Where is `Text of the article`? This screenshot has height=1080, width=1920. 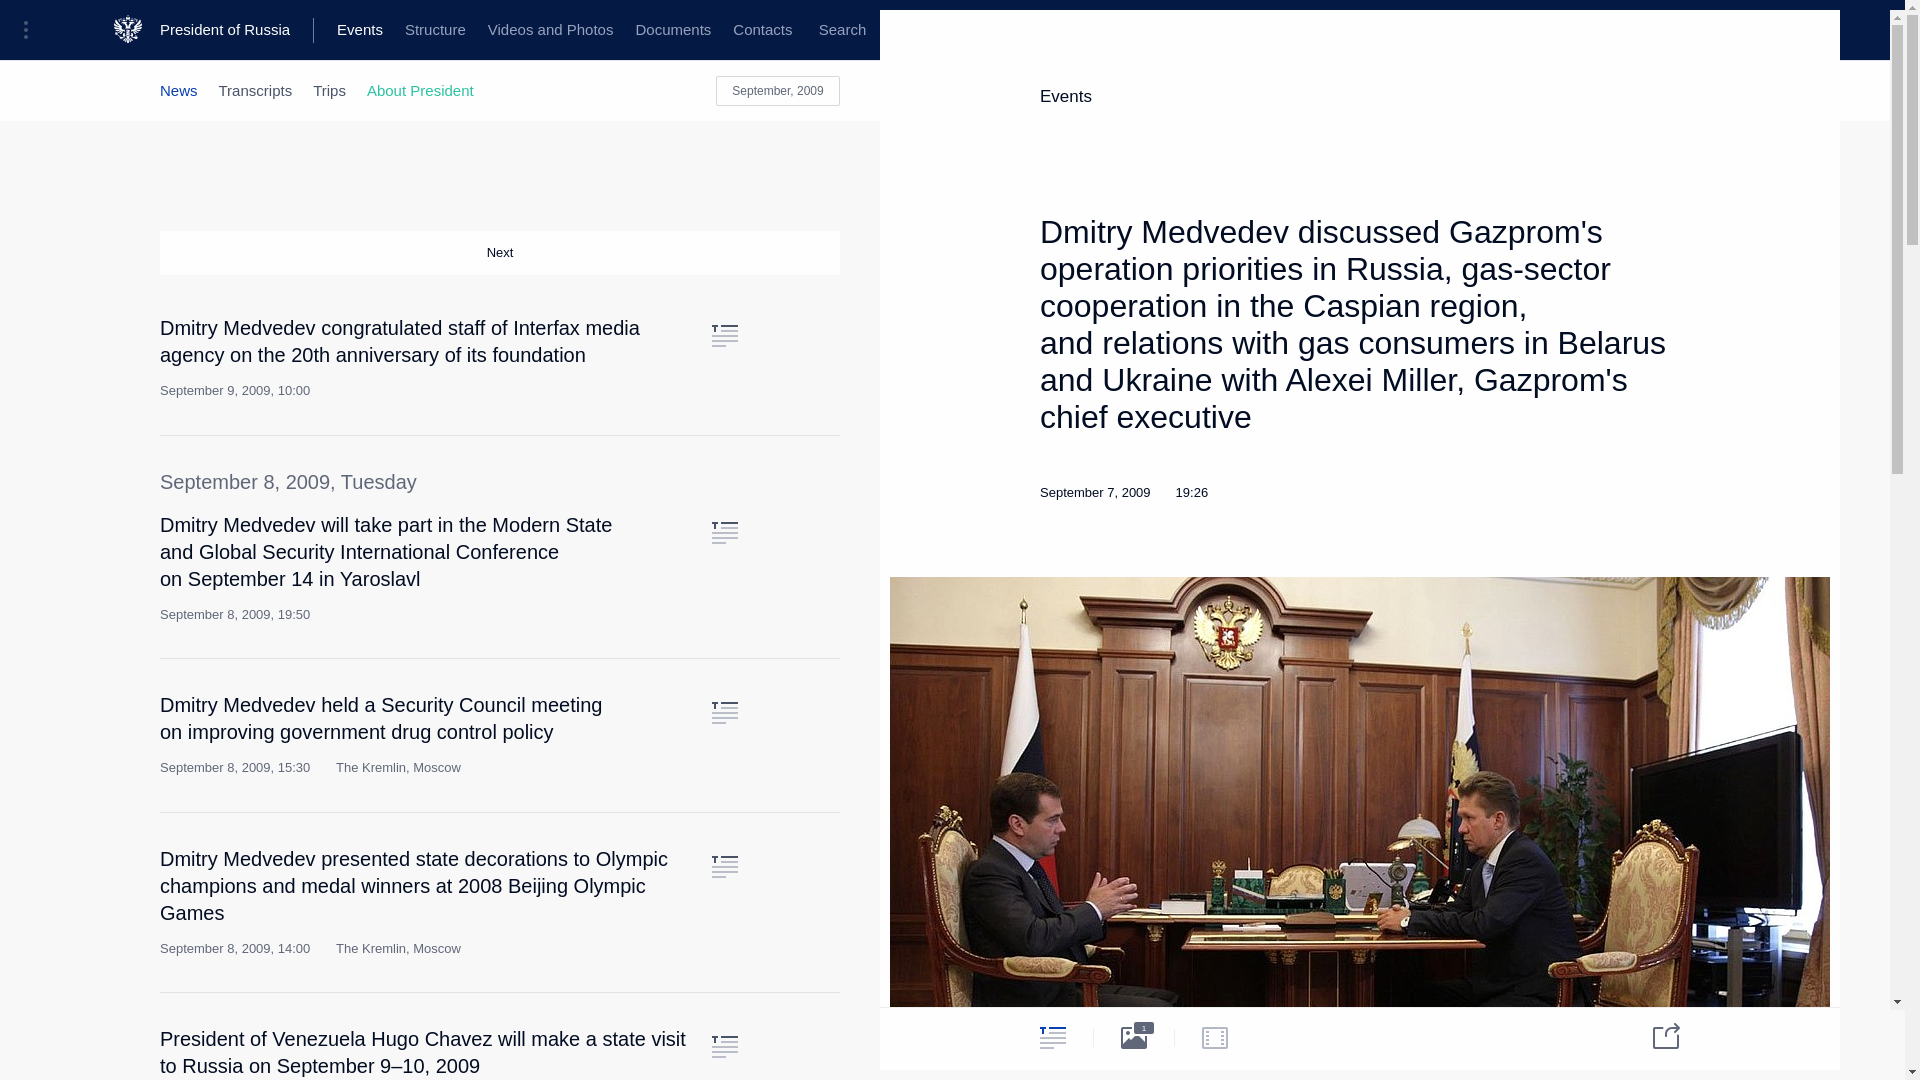
Text of the article is located at coordinates (724, 1046).